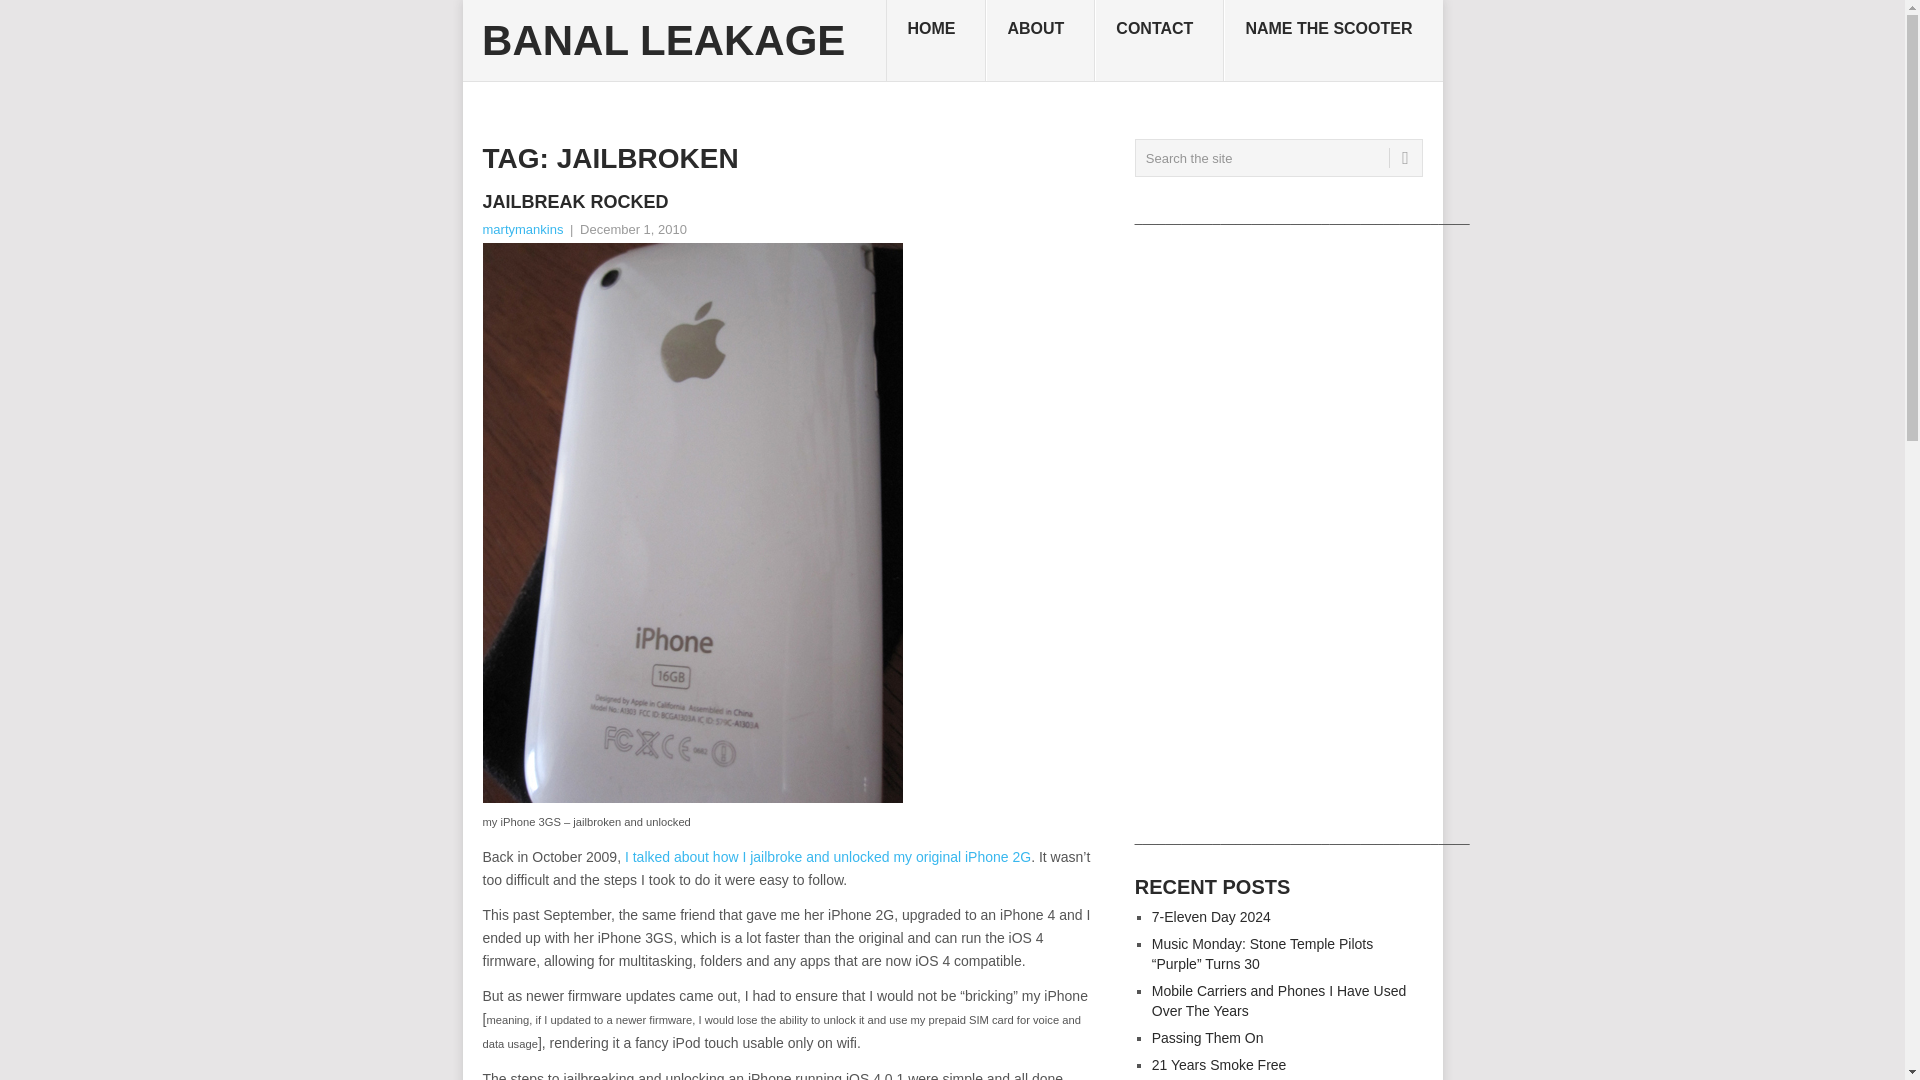 The width and height of the screenshot is (1920, 1080). Describe the element at coordinates (1208, 1038) in the screenshot. I see `Passing Them On` at that location.